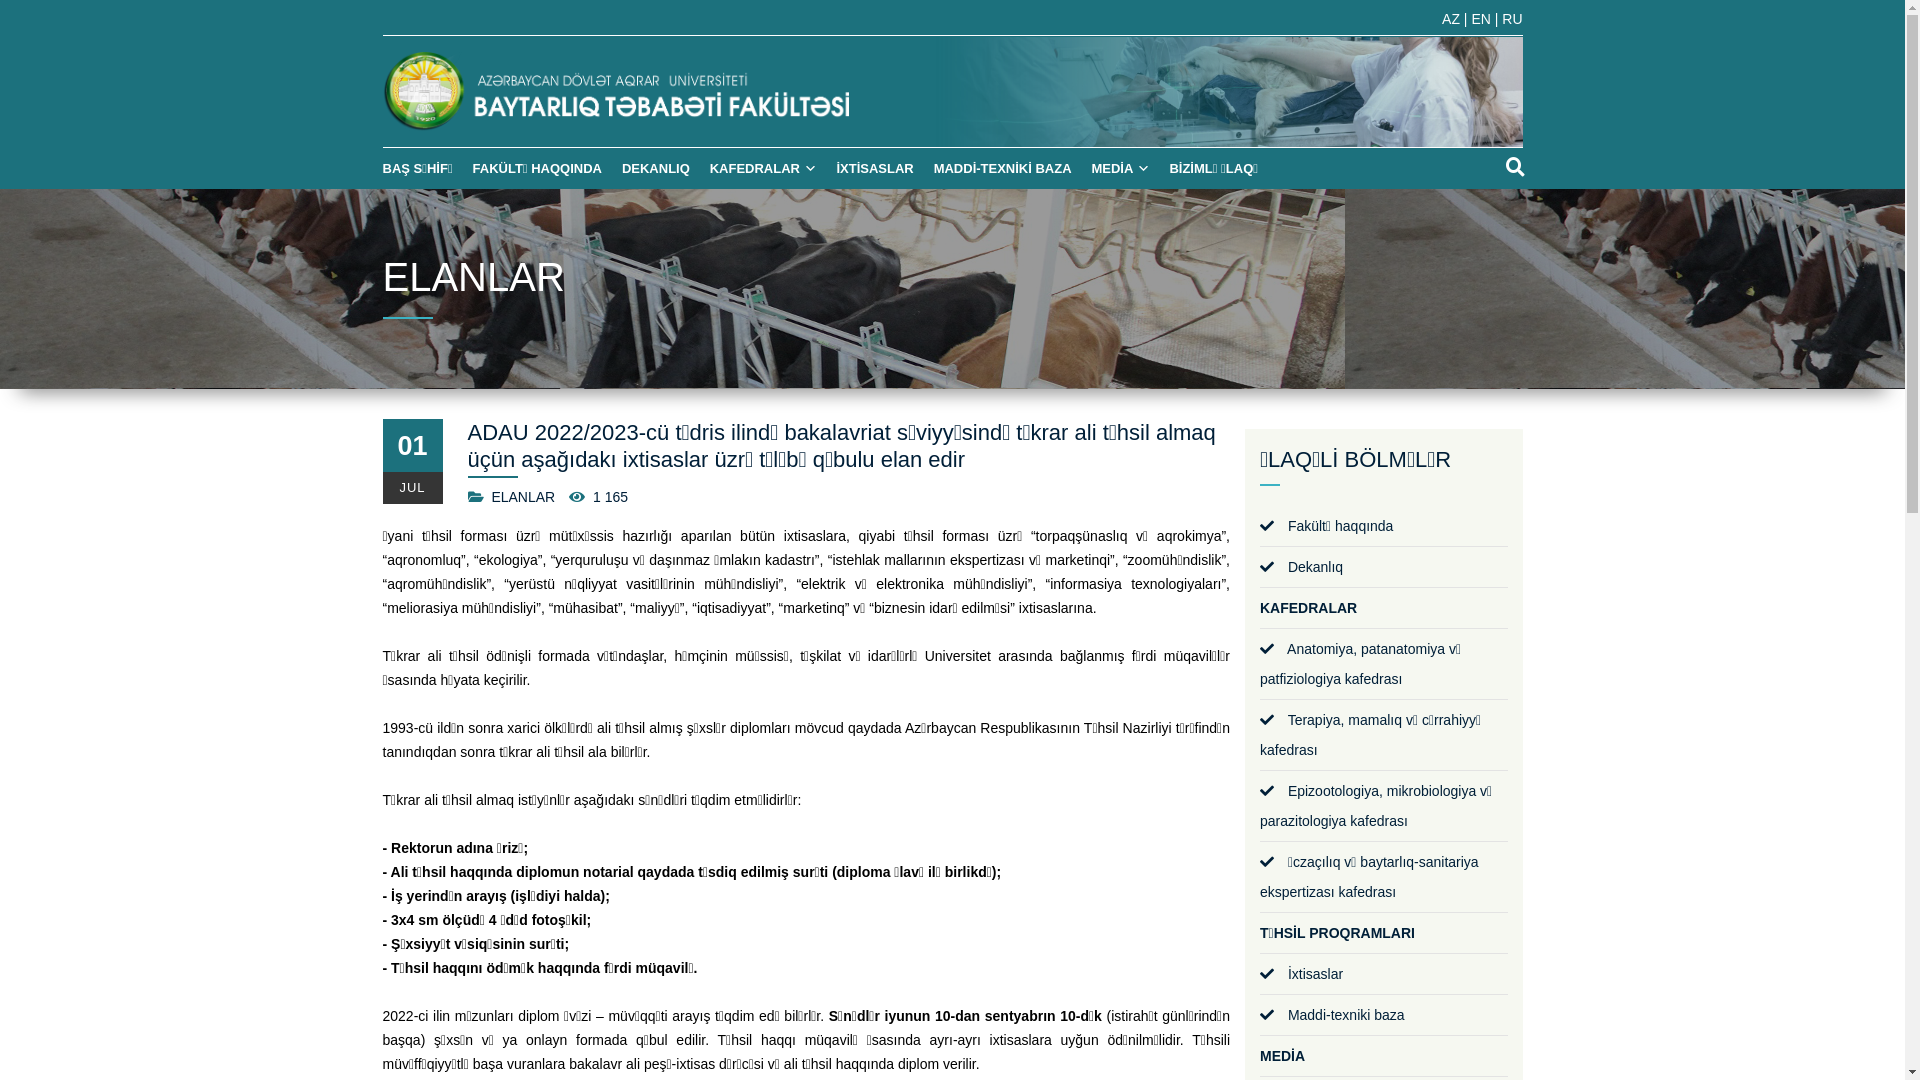  I want to click on RU, so click(1512, 19).